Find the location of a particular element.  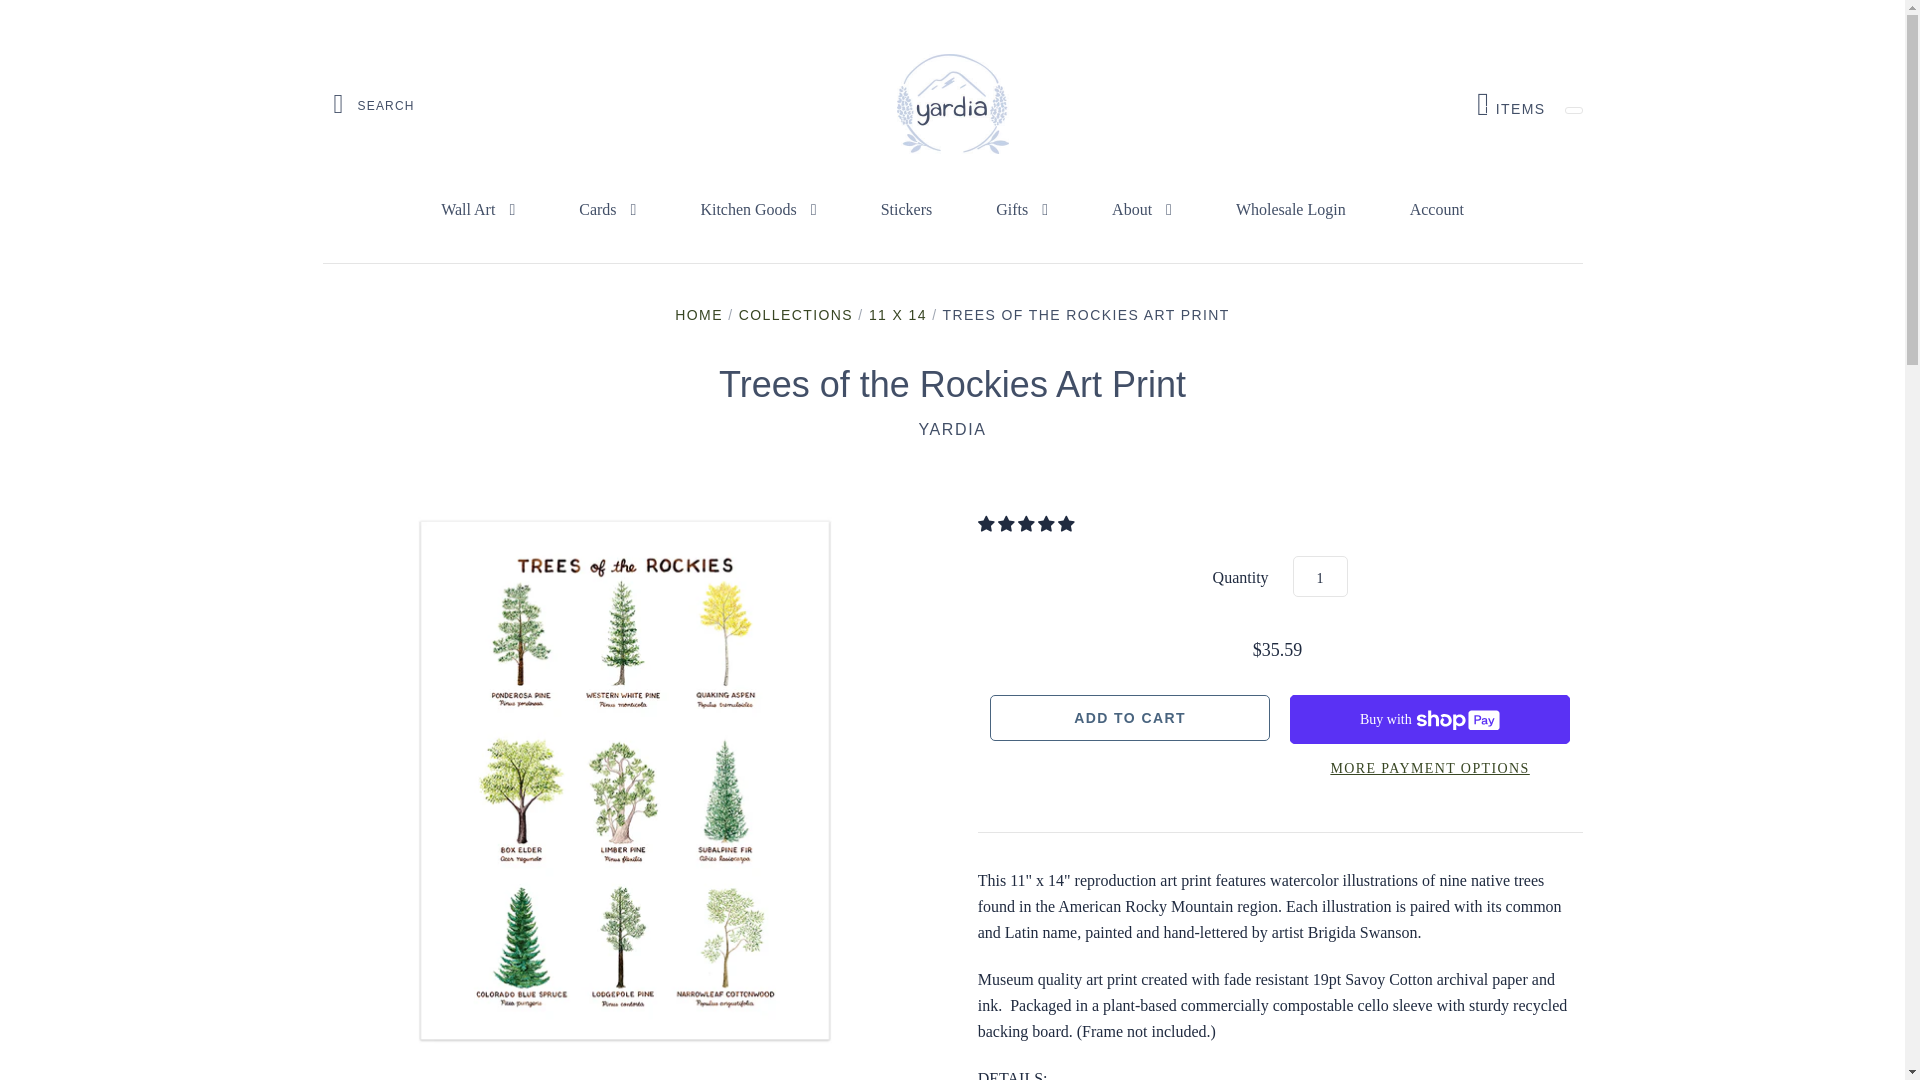

Stickers is located at coordinates (906, 210).